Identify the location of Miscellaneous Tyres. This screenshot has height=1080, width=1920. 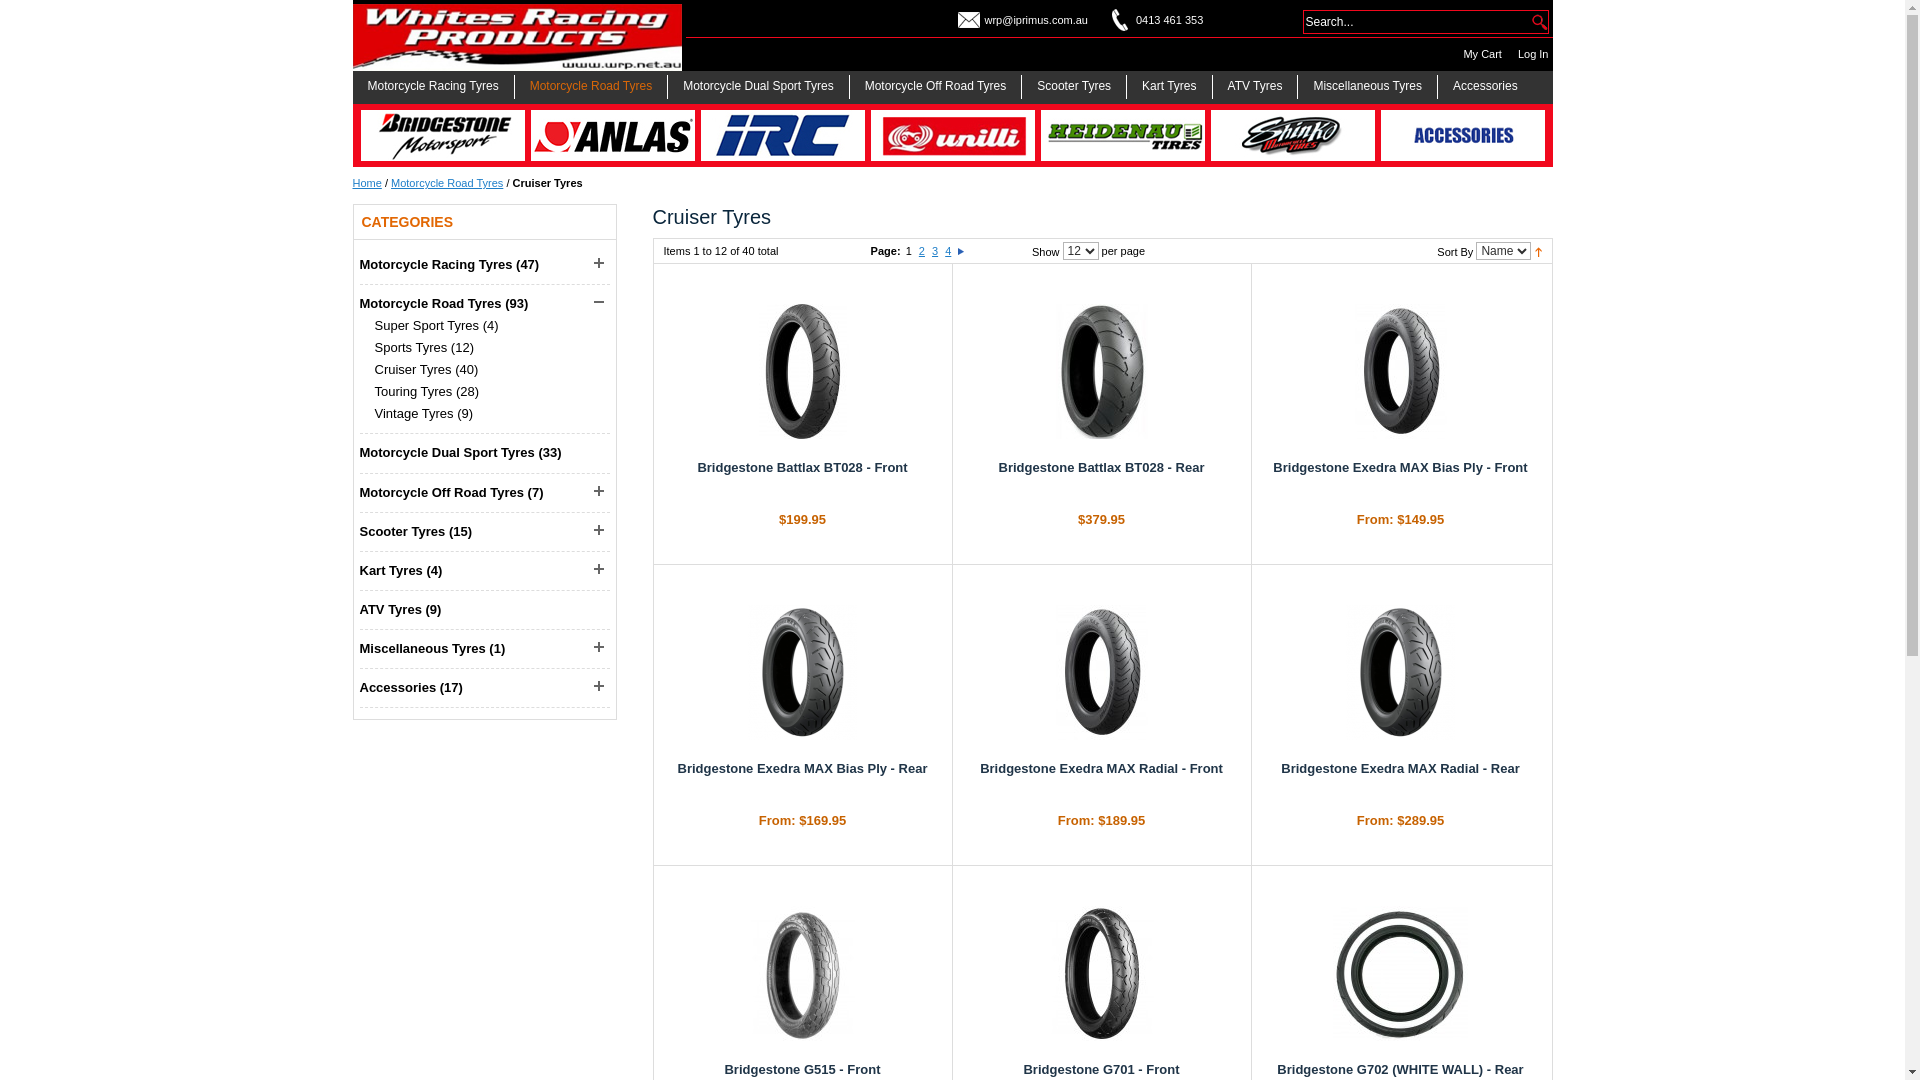
(423, 648).